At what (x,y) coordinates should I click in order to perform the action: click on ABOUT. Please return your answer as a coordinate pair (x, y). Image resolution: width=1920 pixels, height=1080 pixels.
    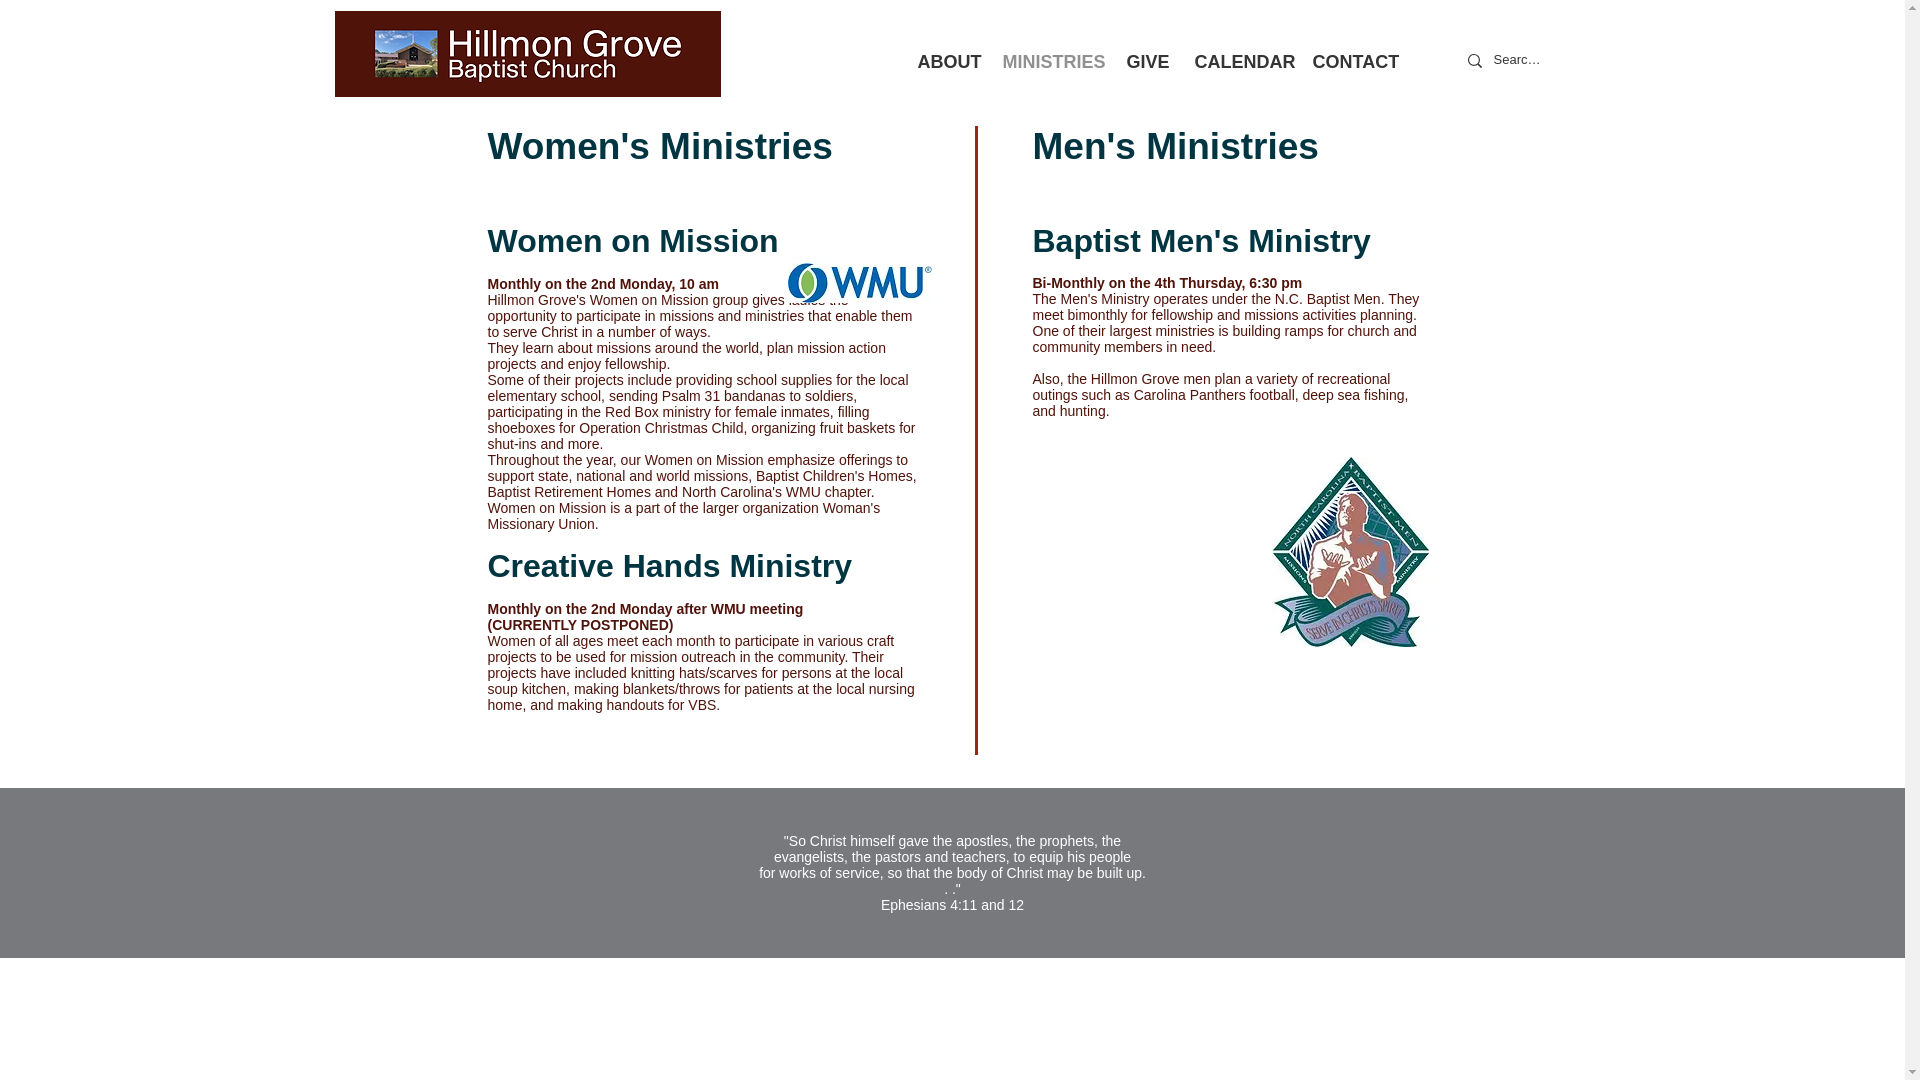
    Looking at the image, I should click on (944, 60).